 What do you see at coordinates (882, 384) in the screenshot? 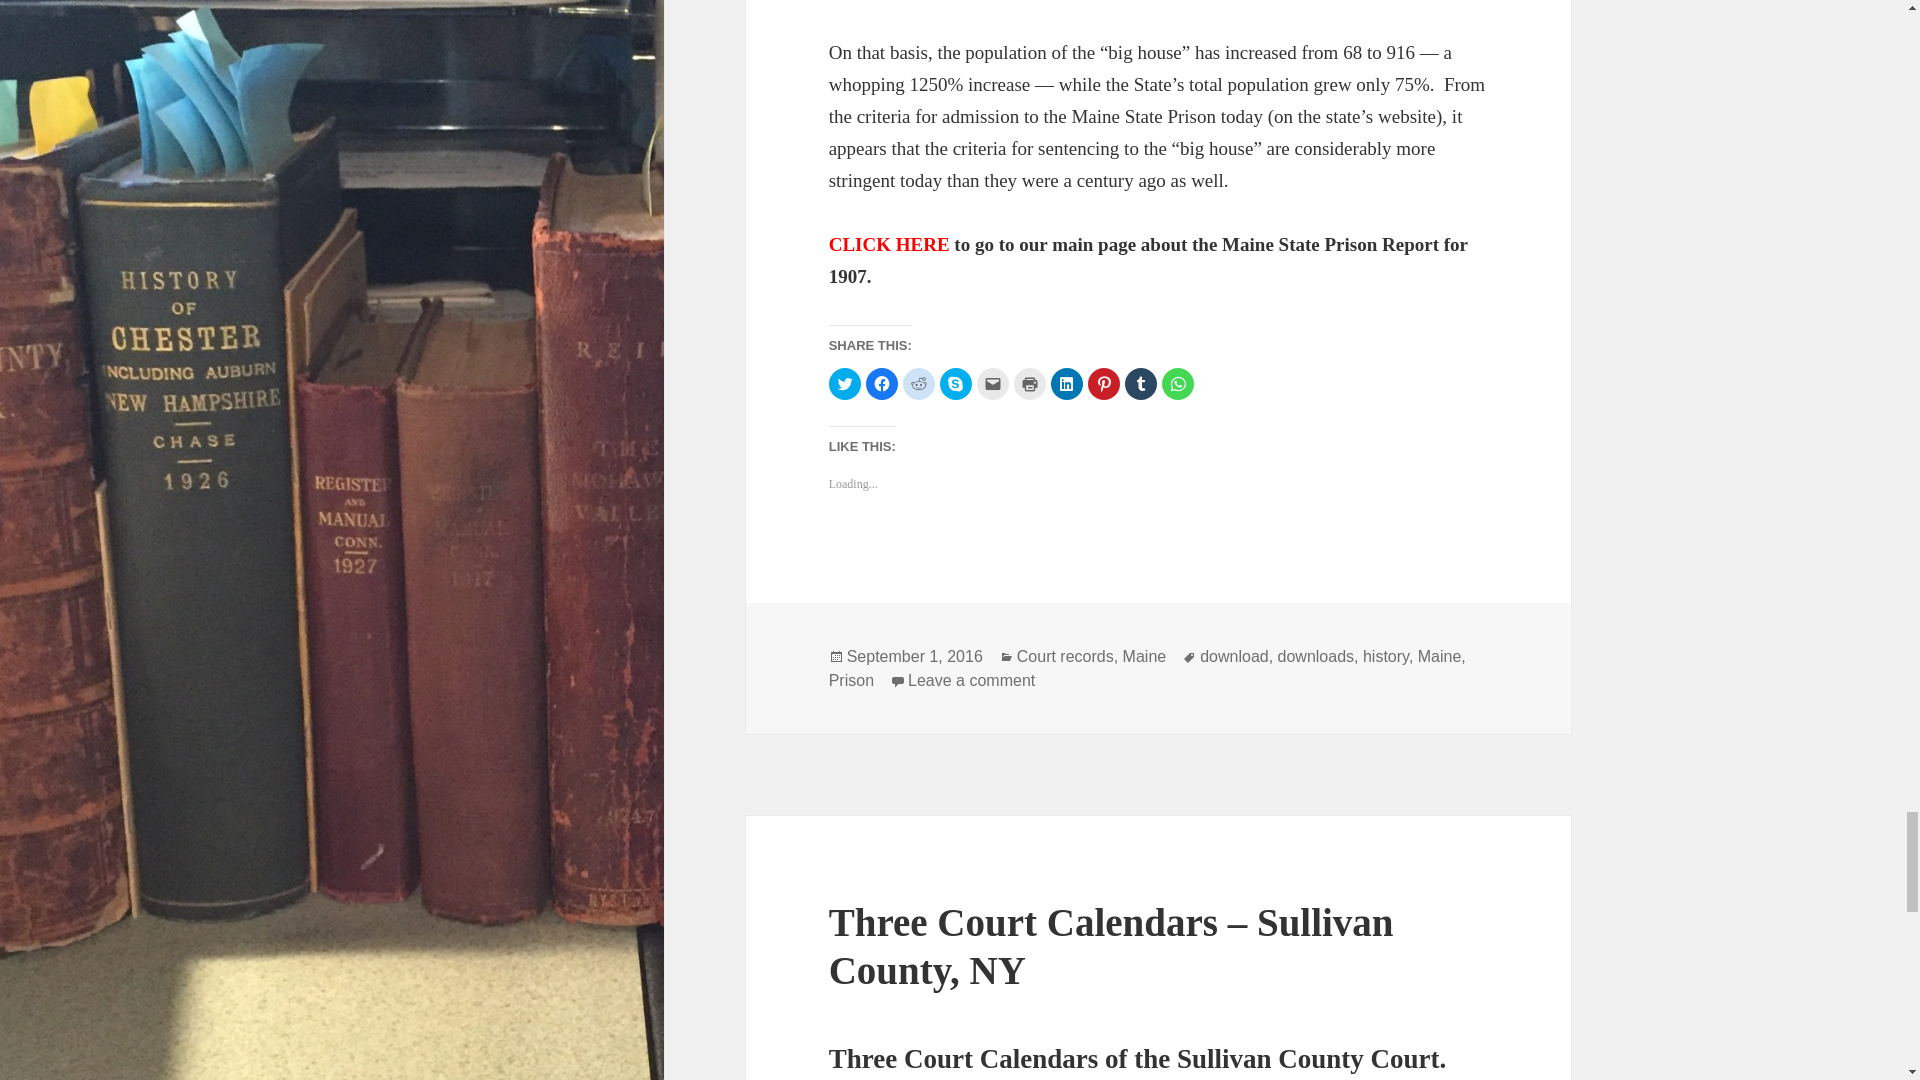
I see `Click to share on Facebook` at bounding box center [882, 384].